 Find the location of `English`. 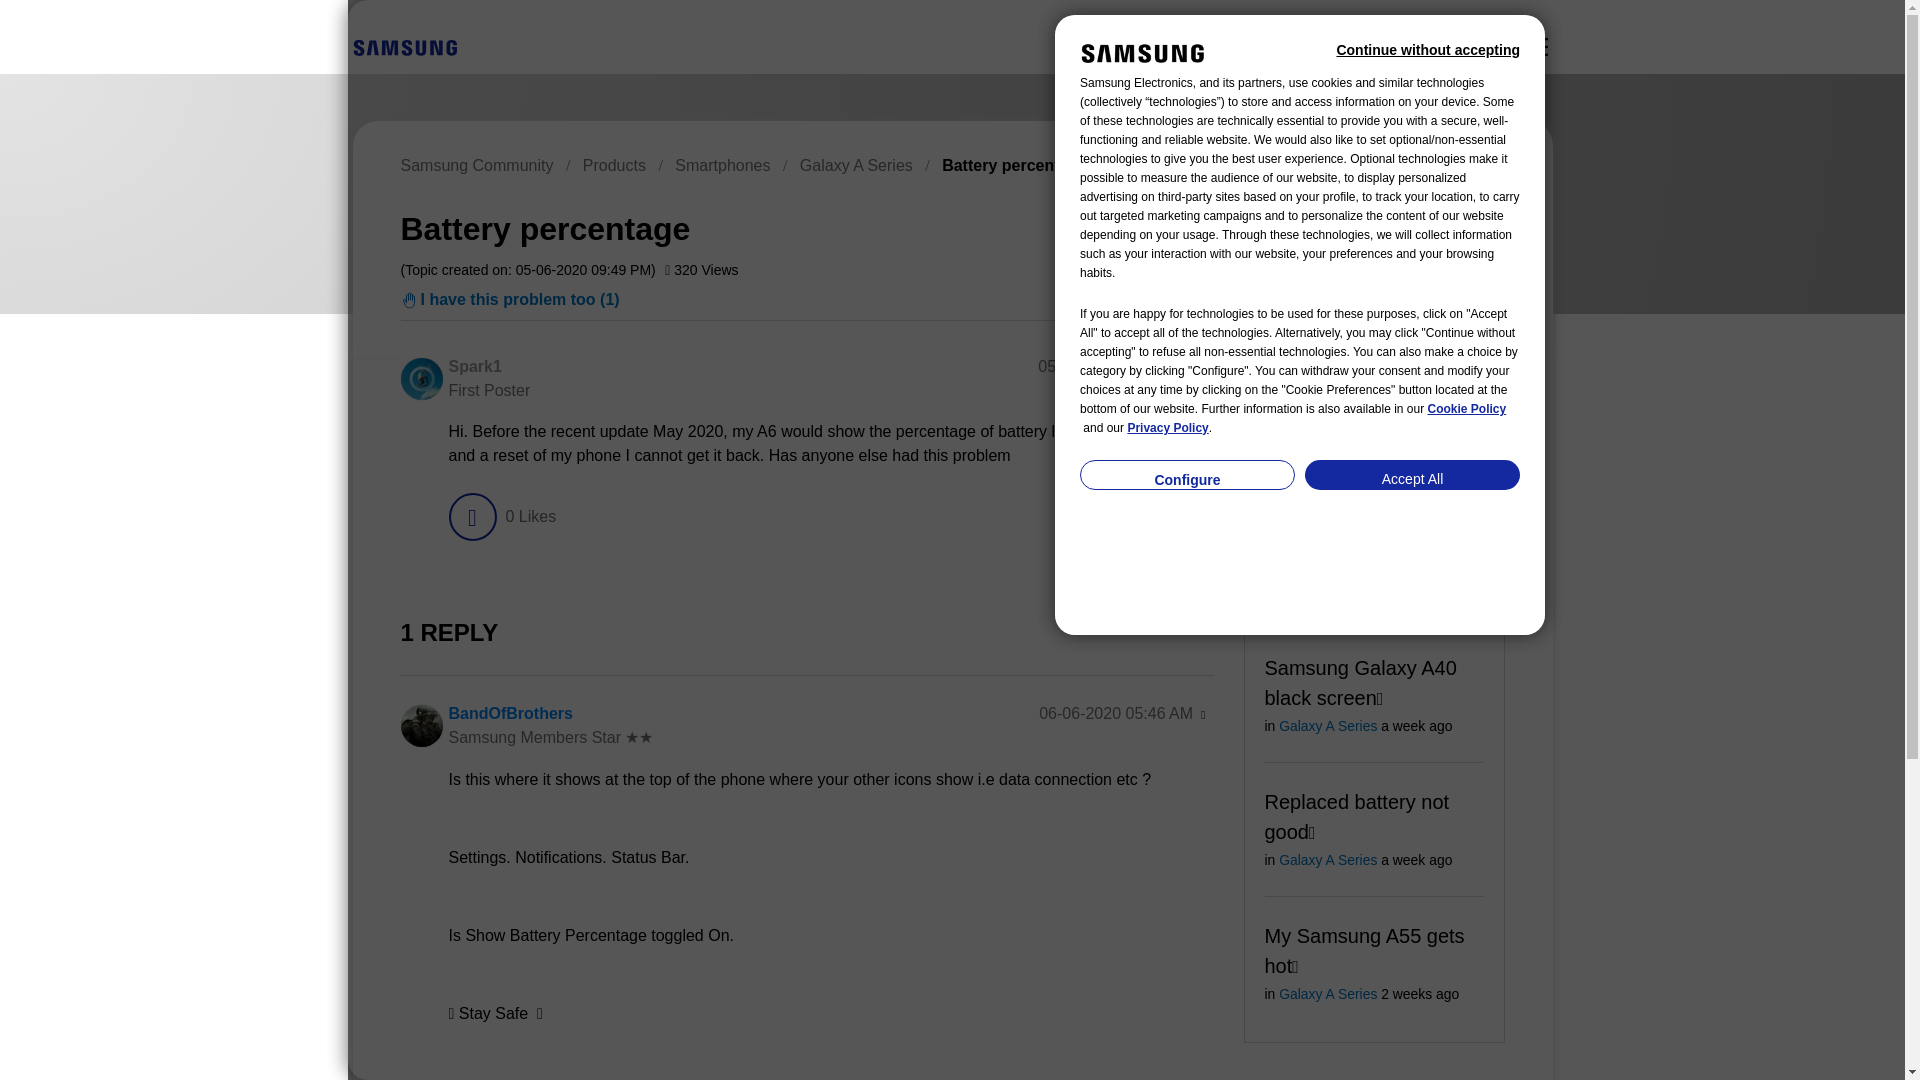

English is located at coordinates (404, 46).